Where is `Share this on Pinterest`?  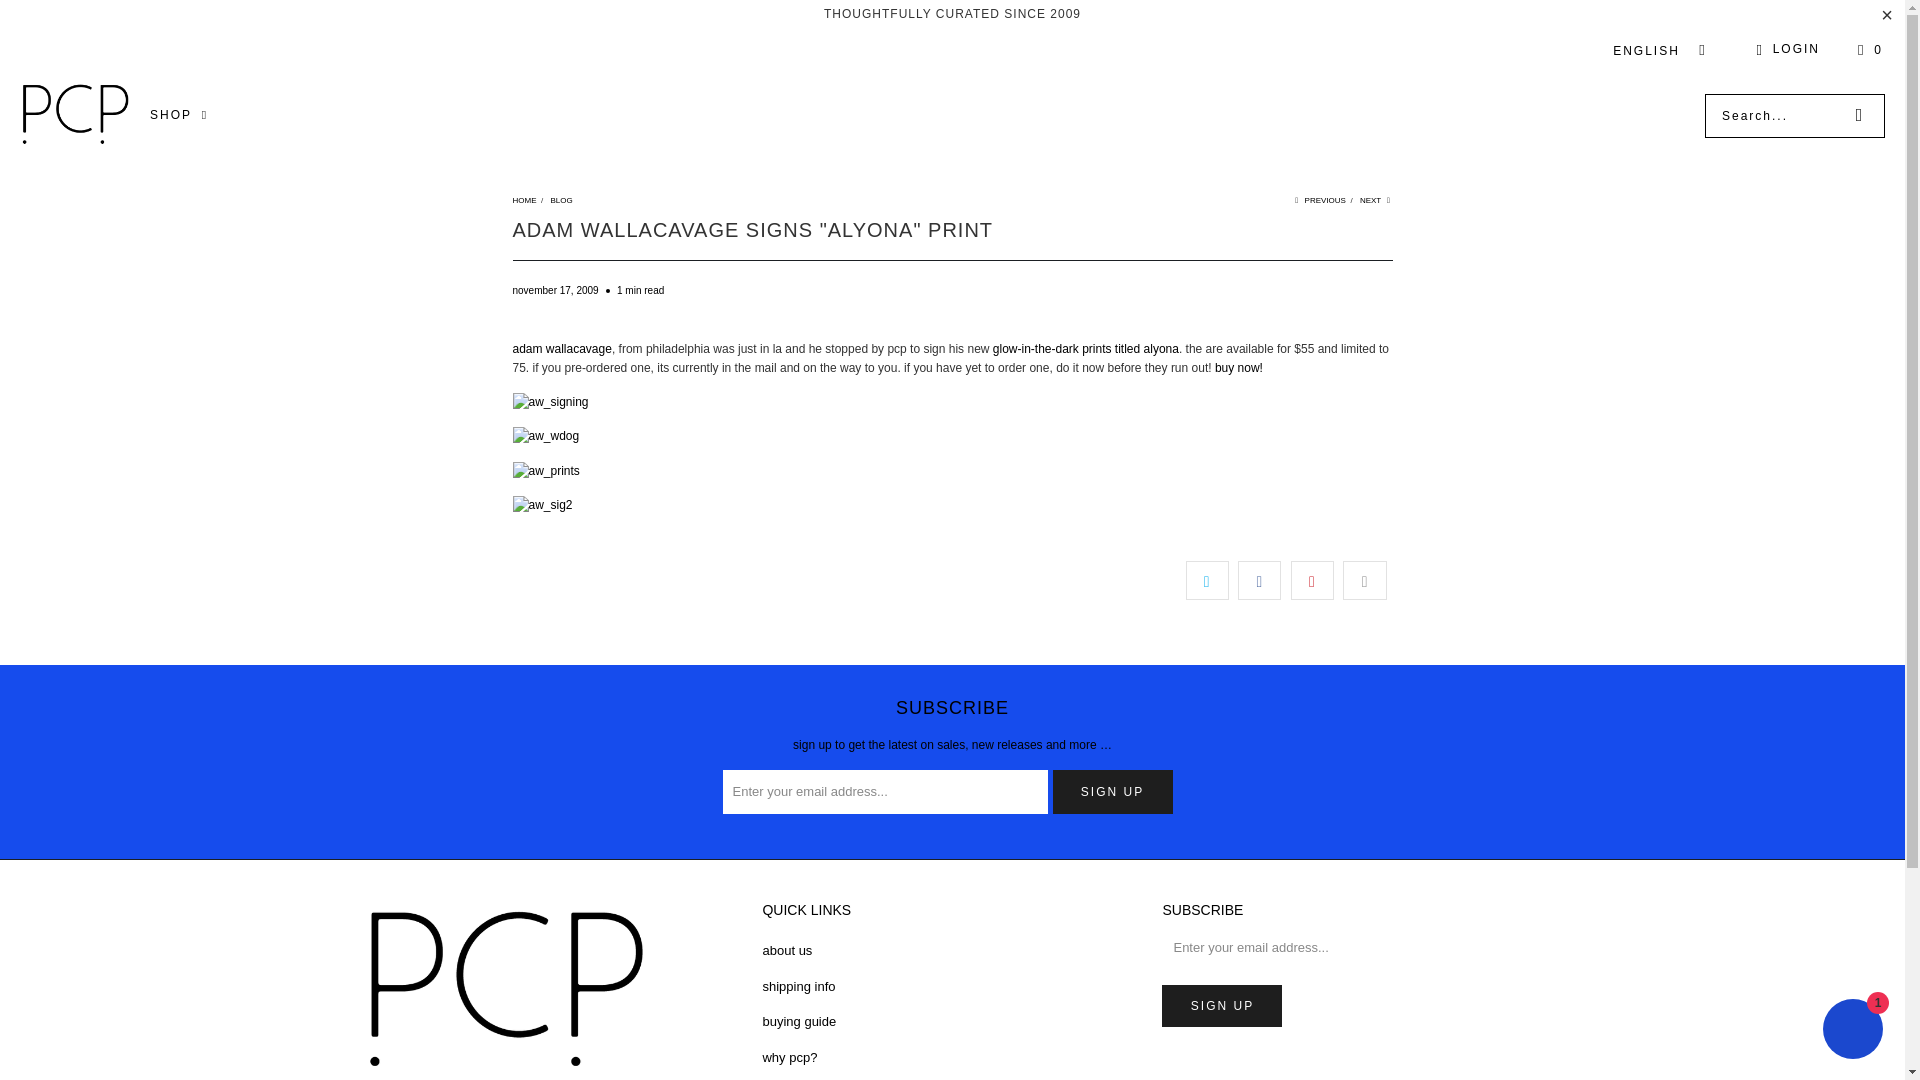 Share this on Pinterest is located at coordinates (1312, 580).